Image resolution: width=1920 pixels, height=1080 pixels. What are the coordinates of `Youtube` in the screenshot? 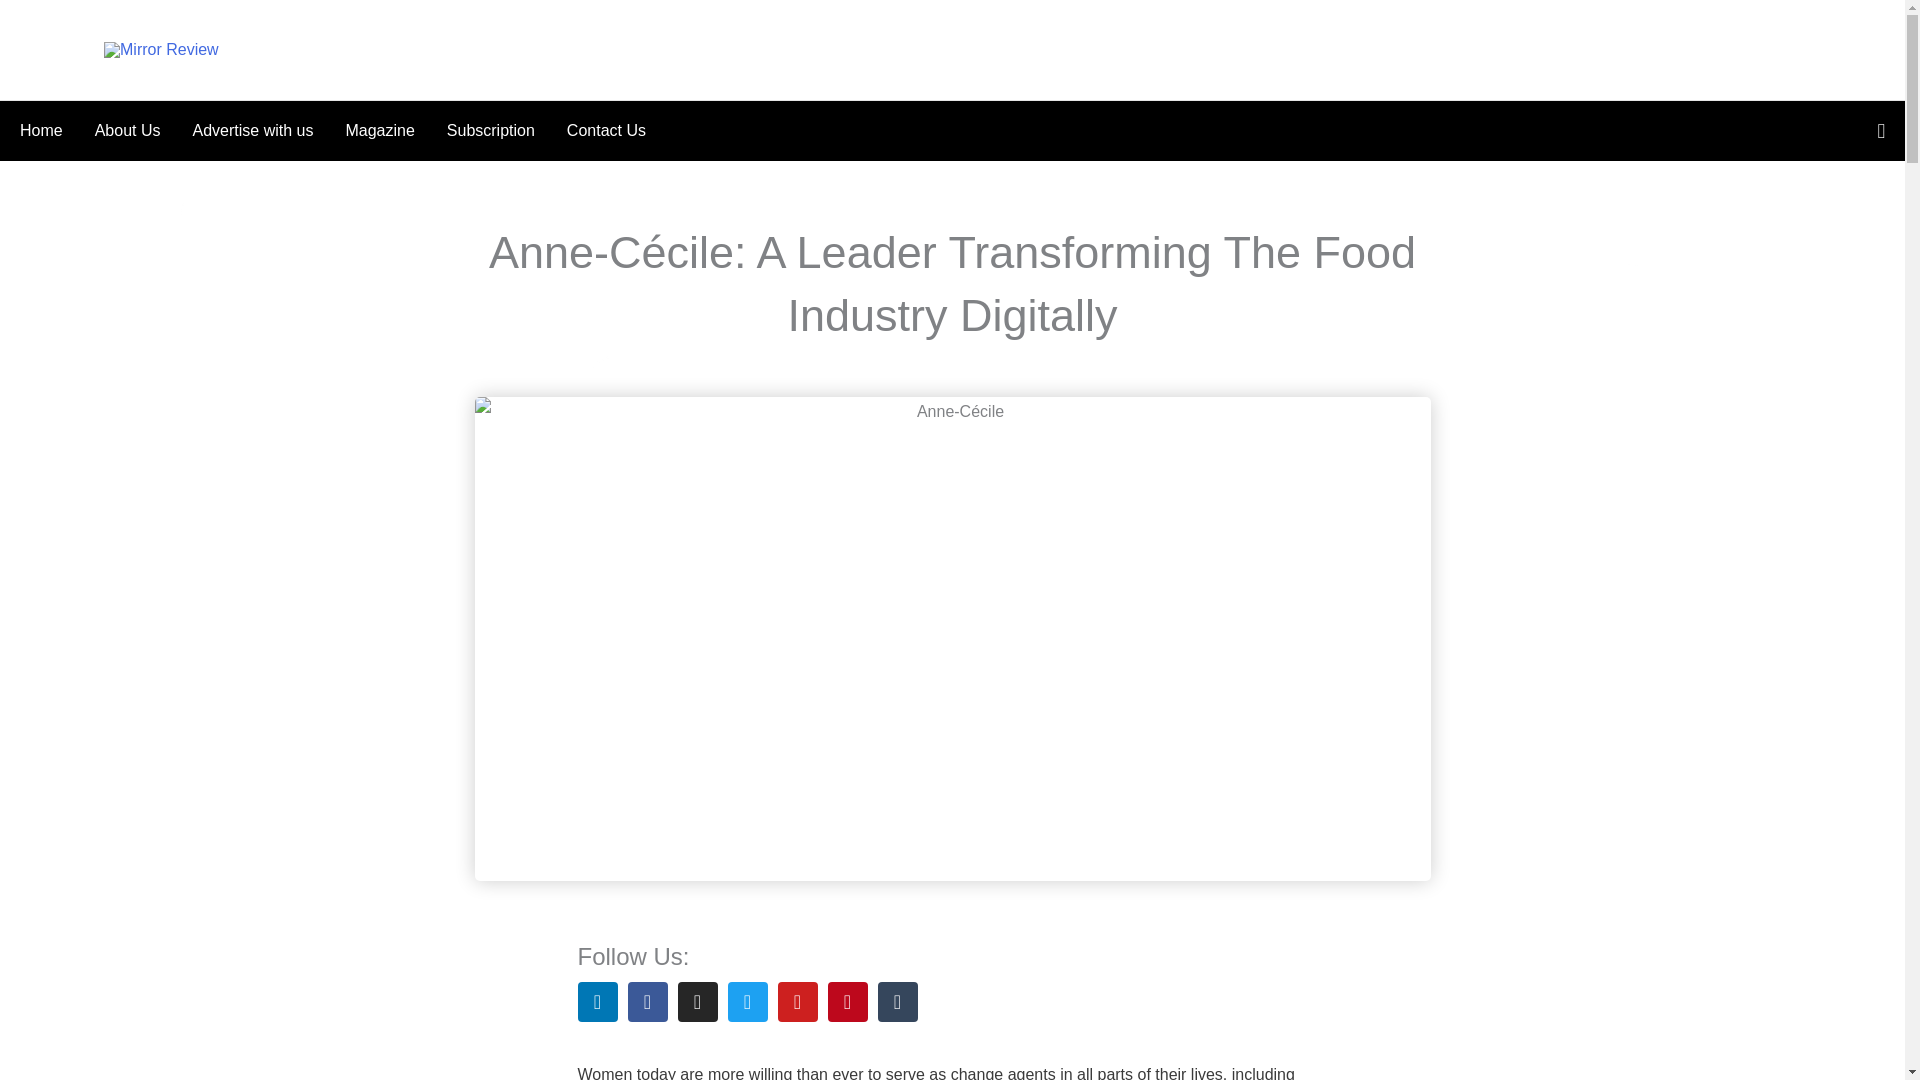 It's located at (797, 1001).